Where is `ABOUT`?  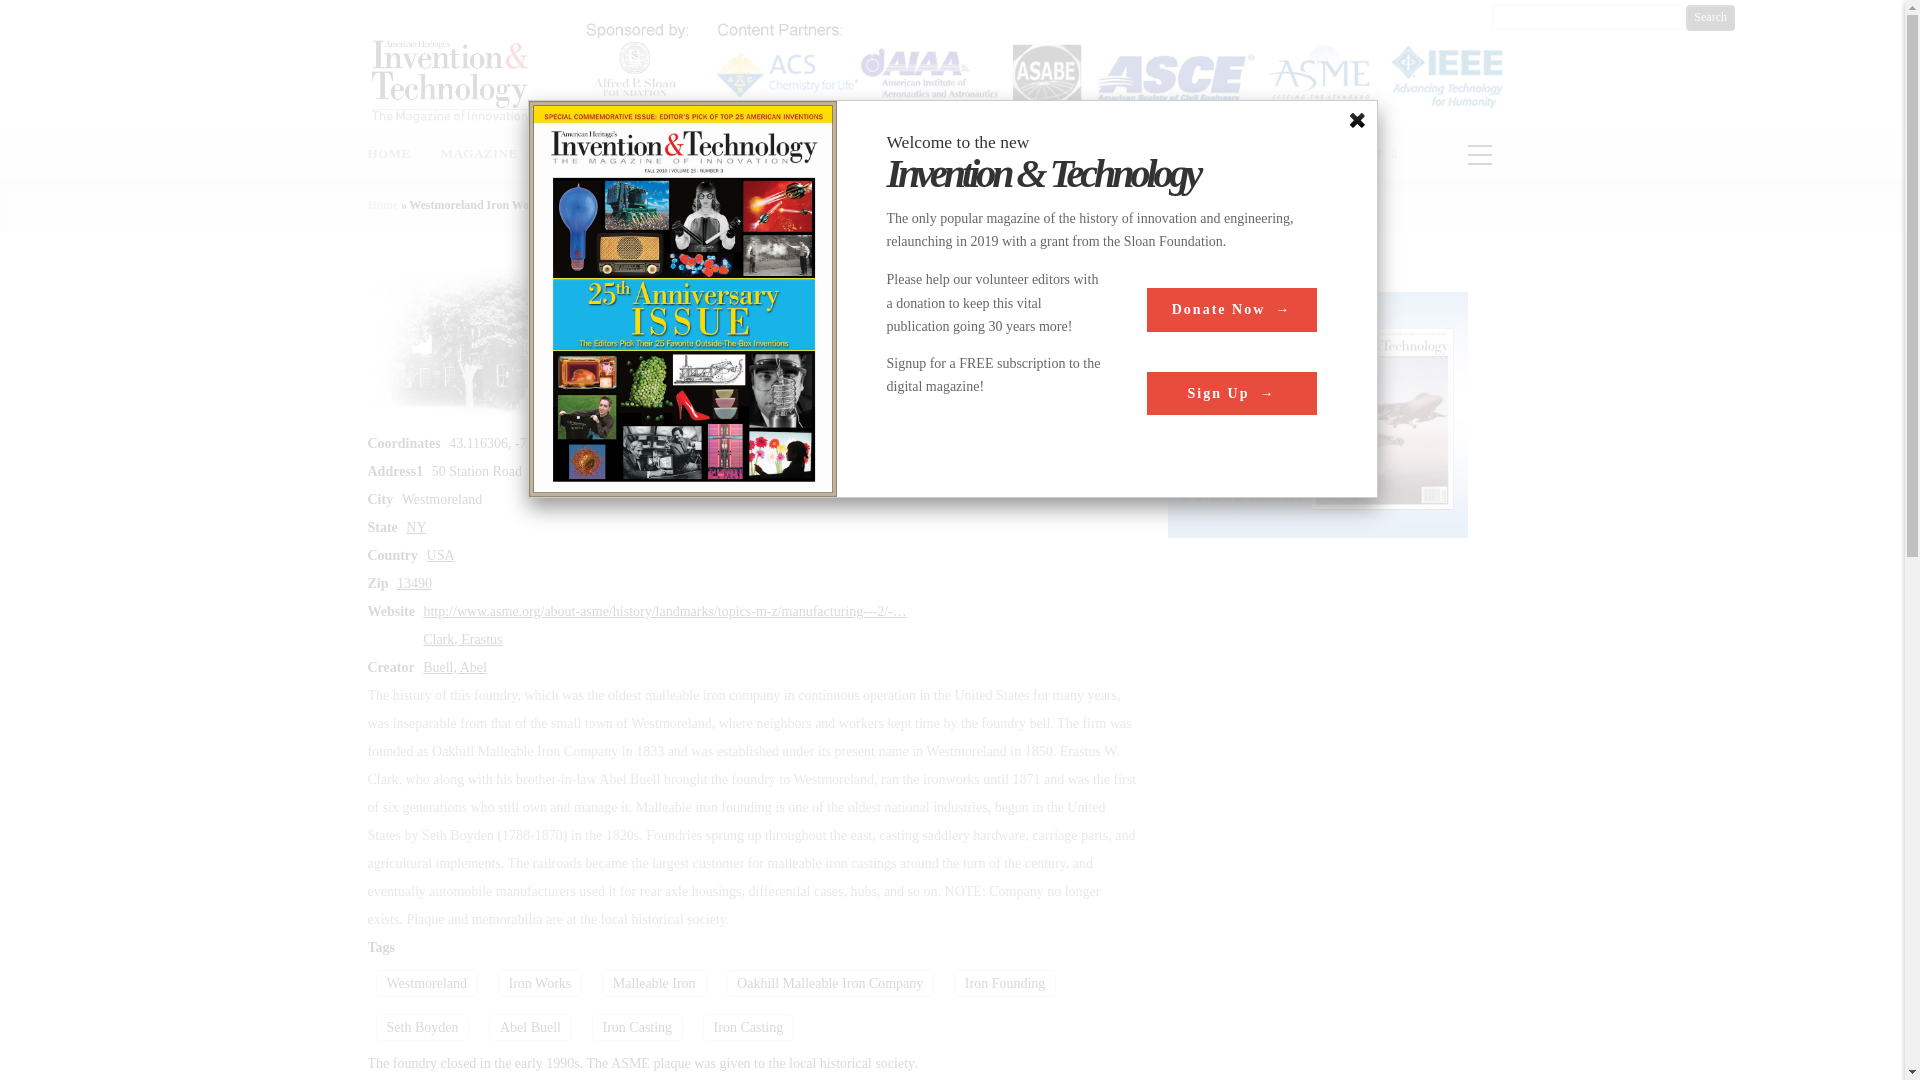
ABOUT is located at coordinates (1366, 154).